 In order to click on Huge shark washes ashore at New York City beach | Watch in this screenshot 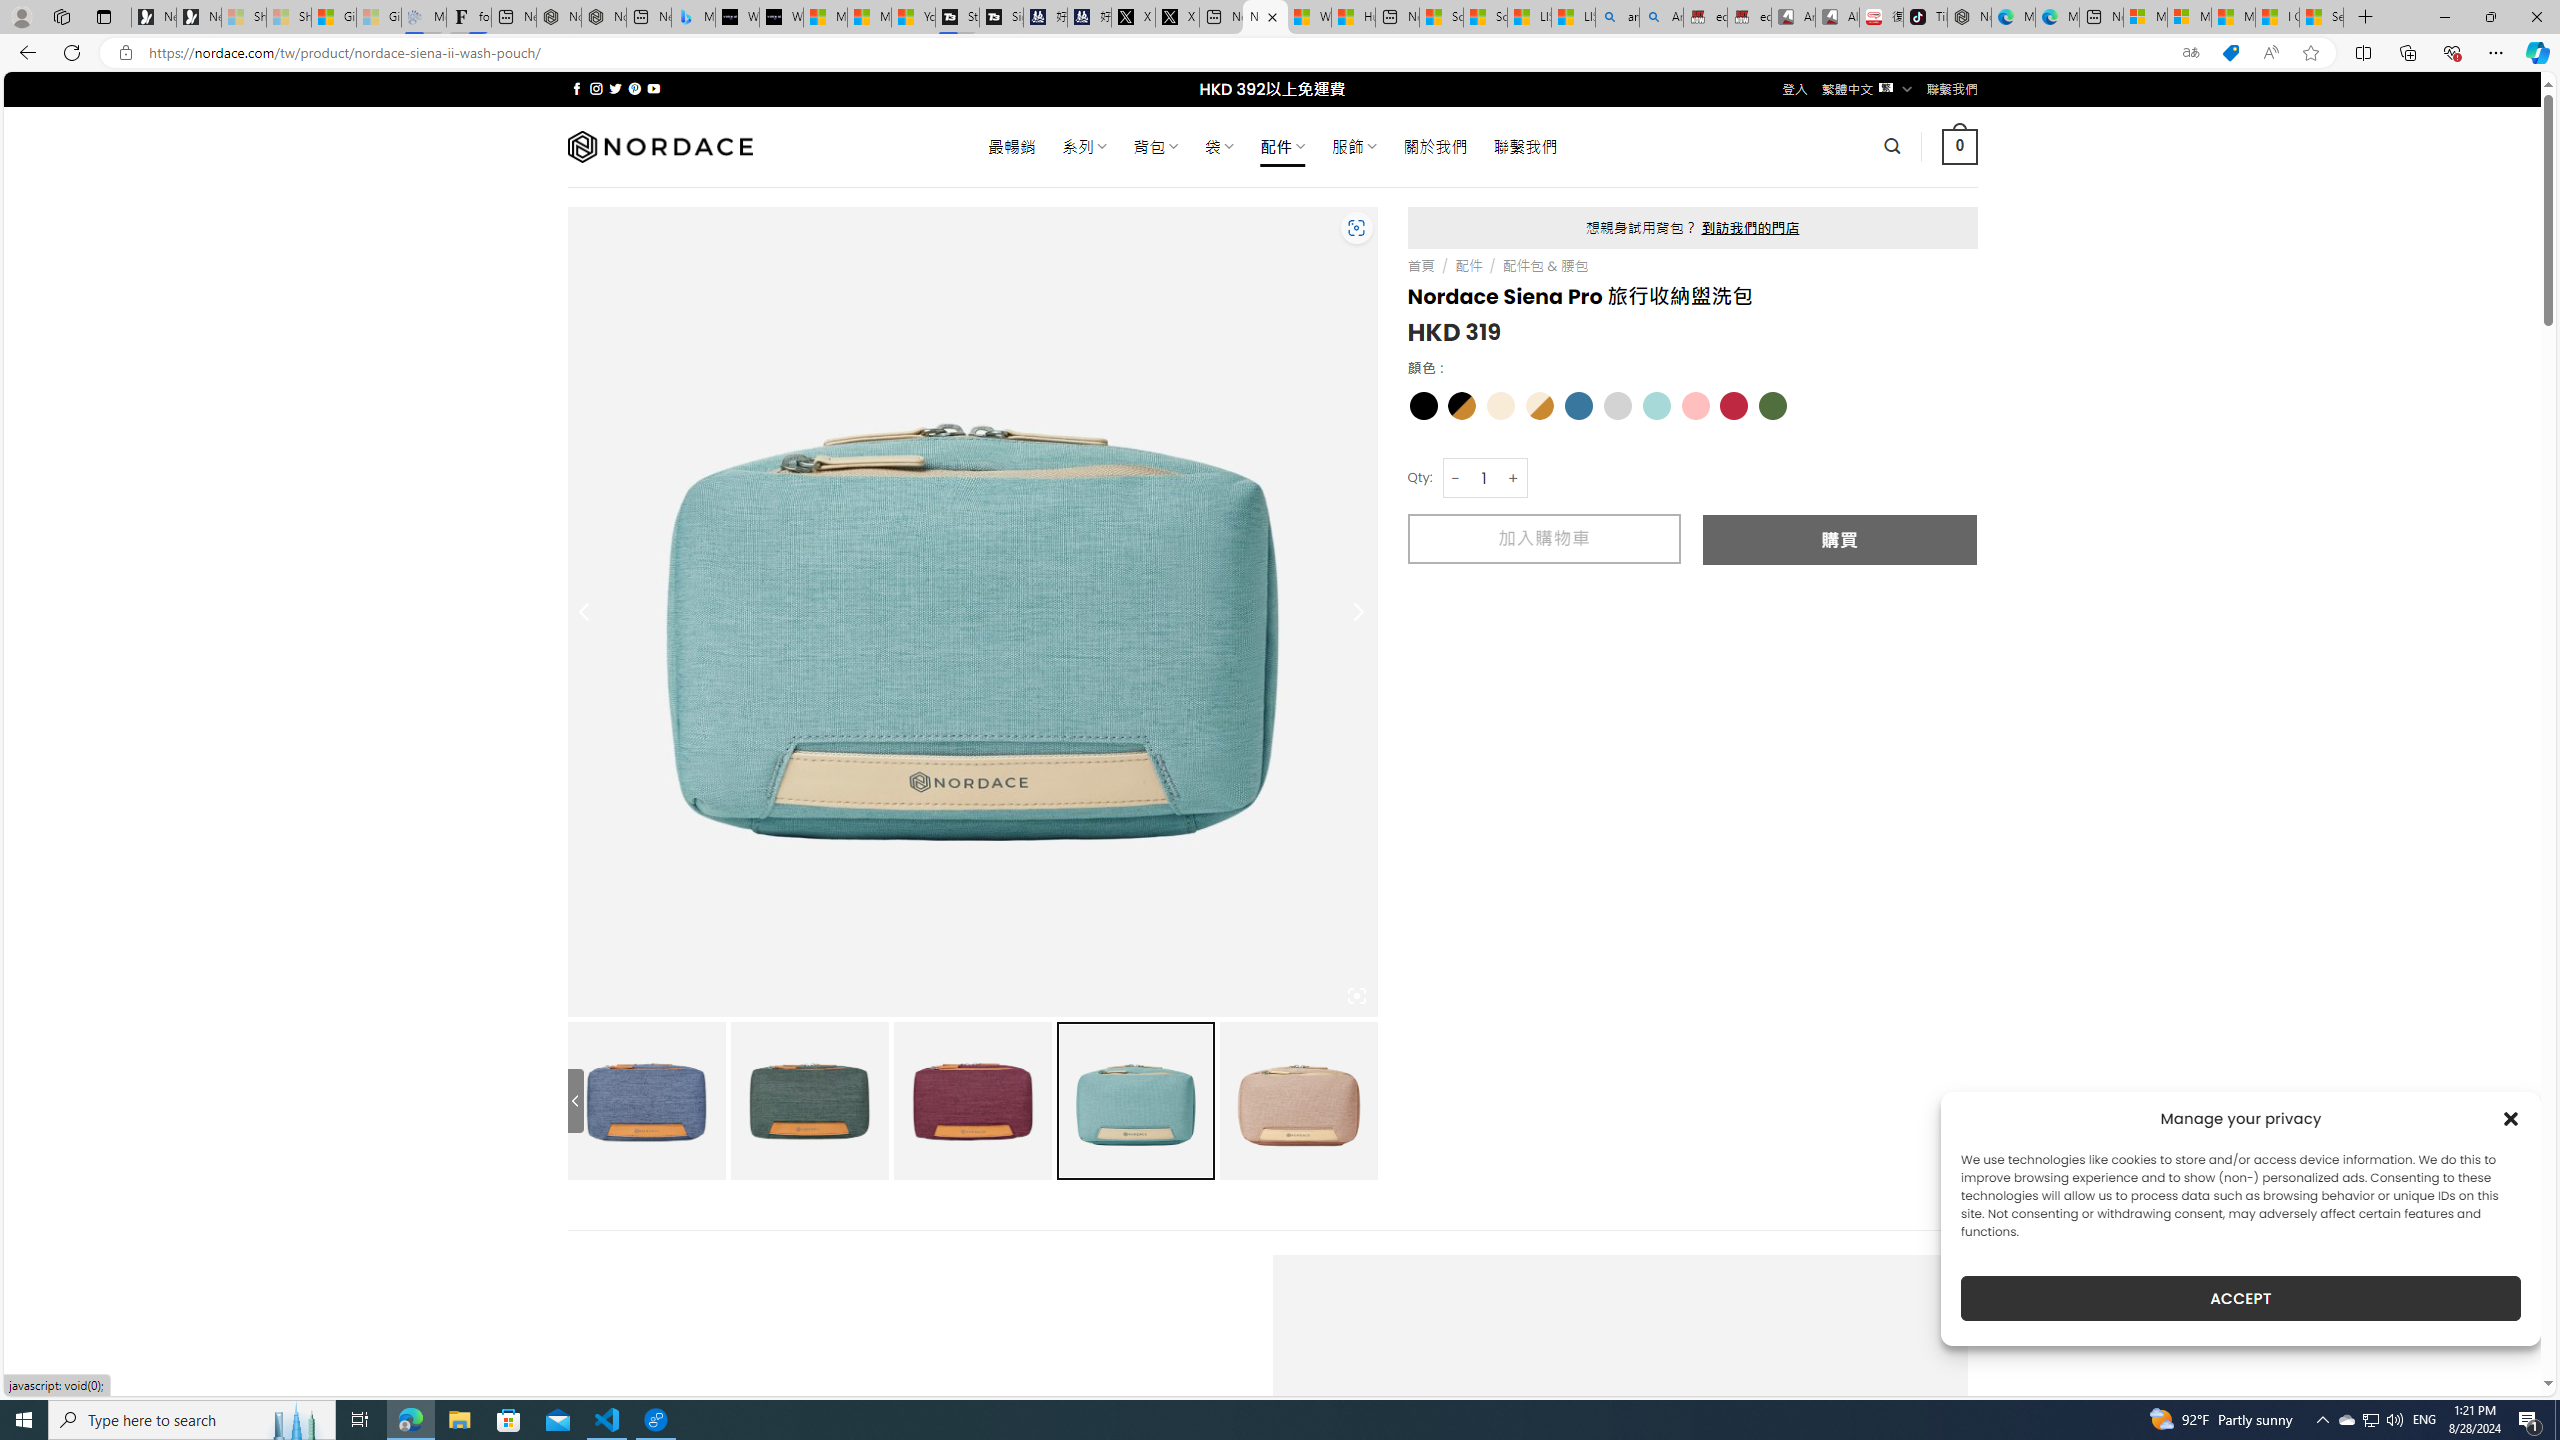, I will do `click(1354, 17)`.